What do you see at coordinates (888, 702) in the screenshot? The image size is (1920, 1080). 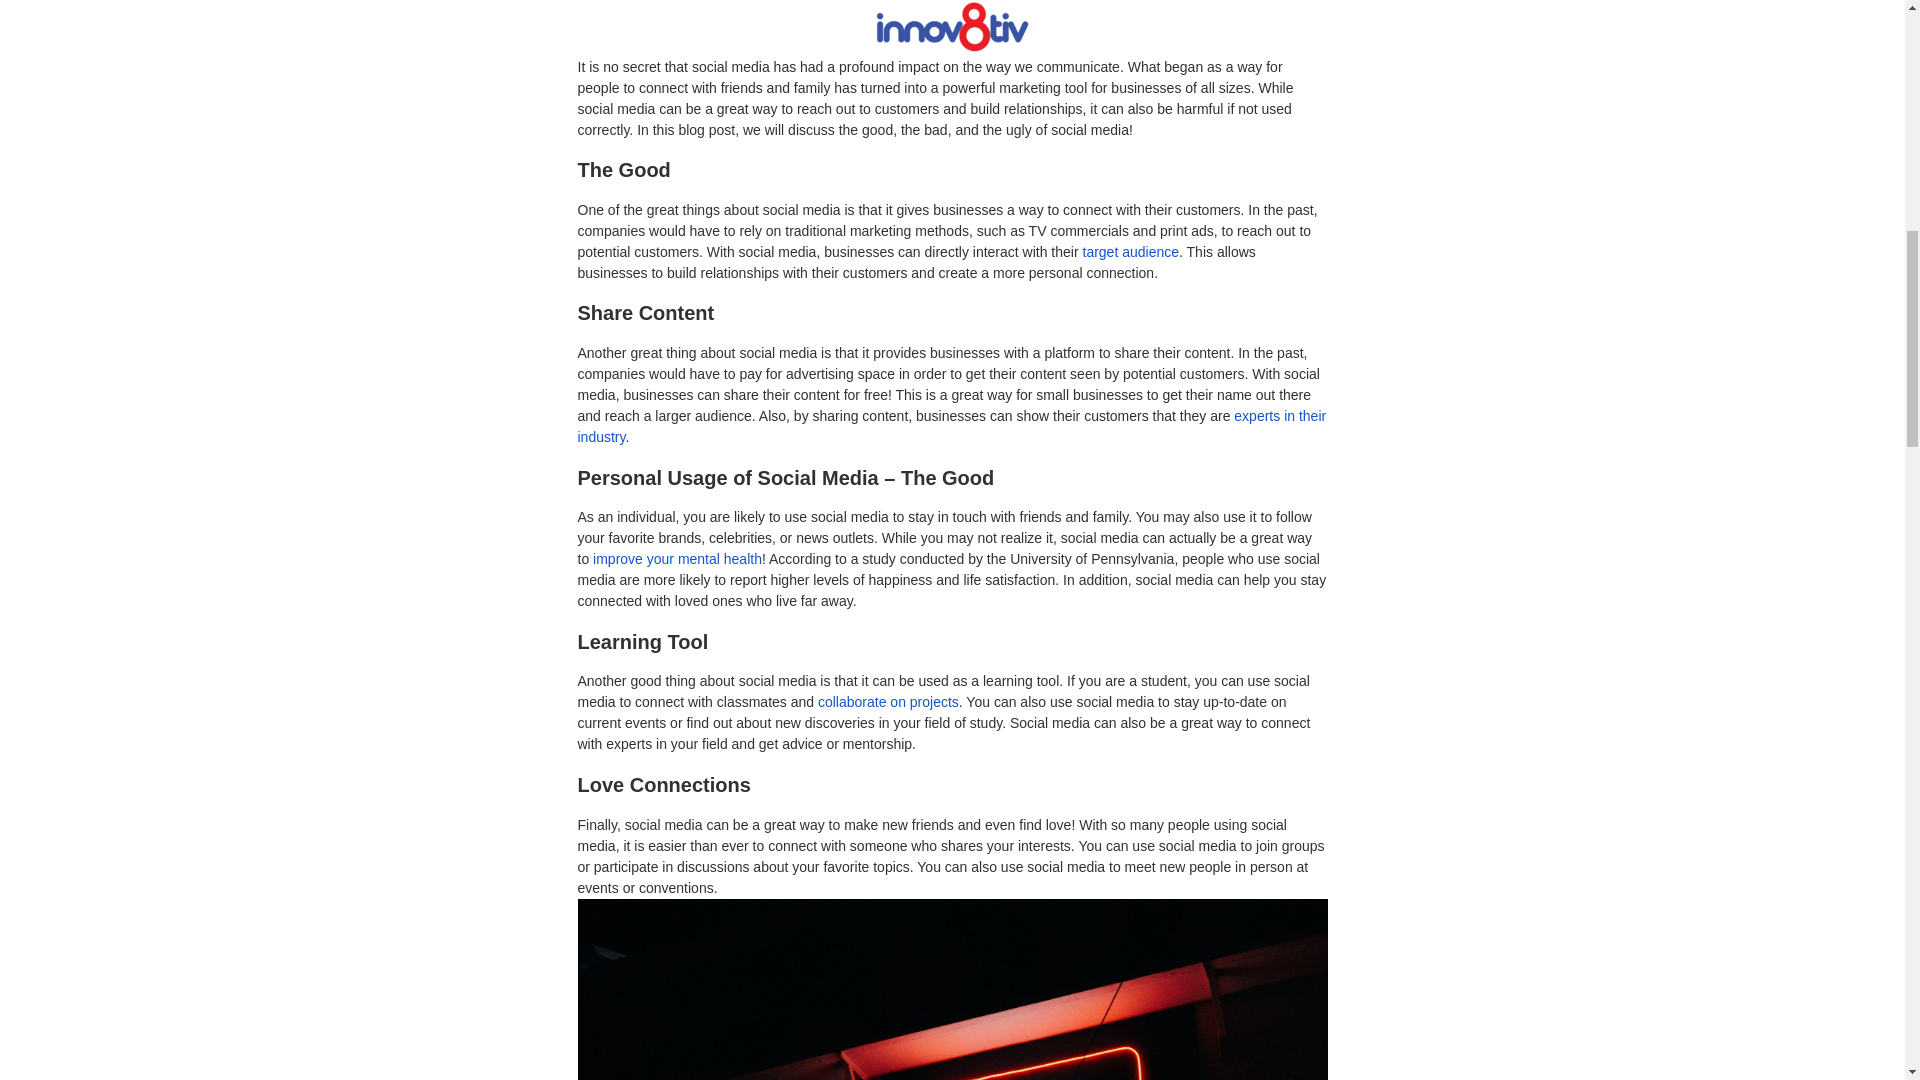 I see `collaborate on projects` at bounding box center [888, 702].